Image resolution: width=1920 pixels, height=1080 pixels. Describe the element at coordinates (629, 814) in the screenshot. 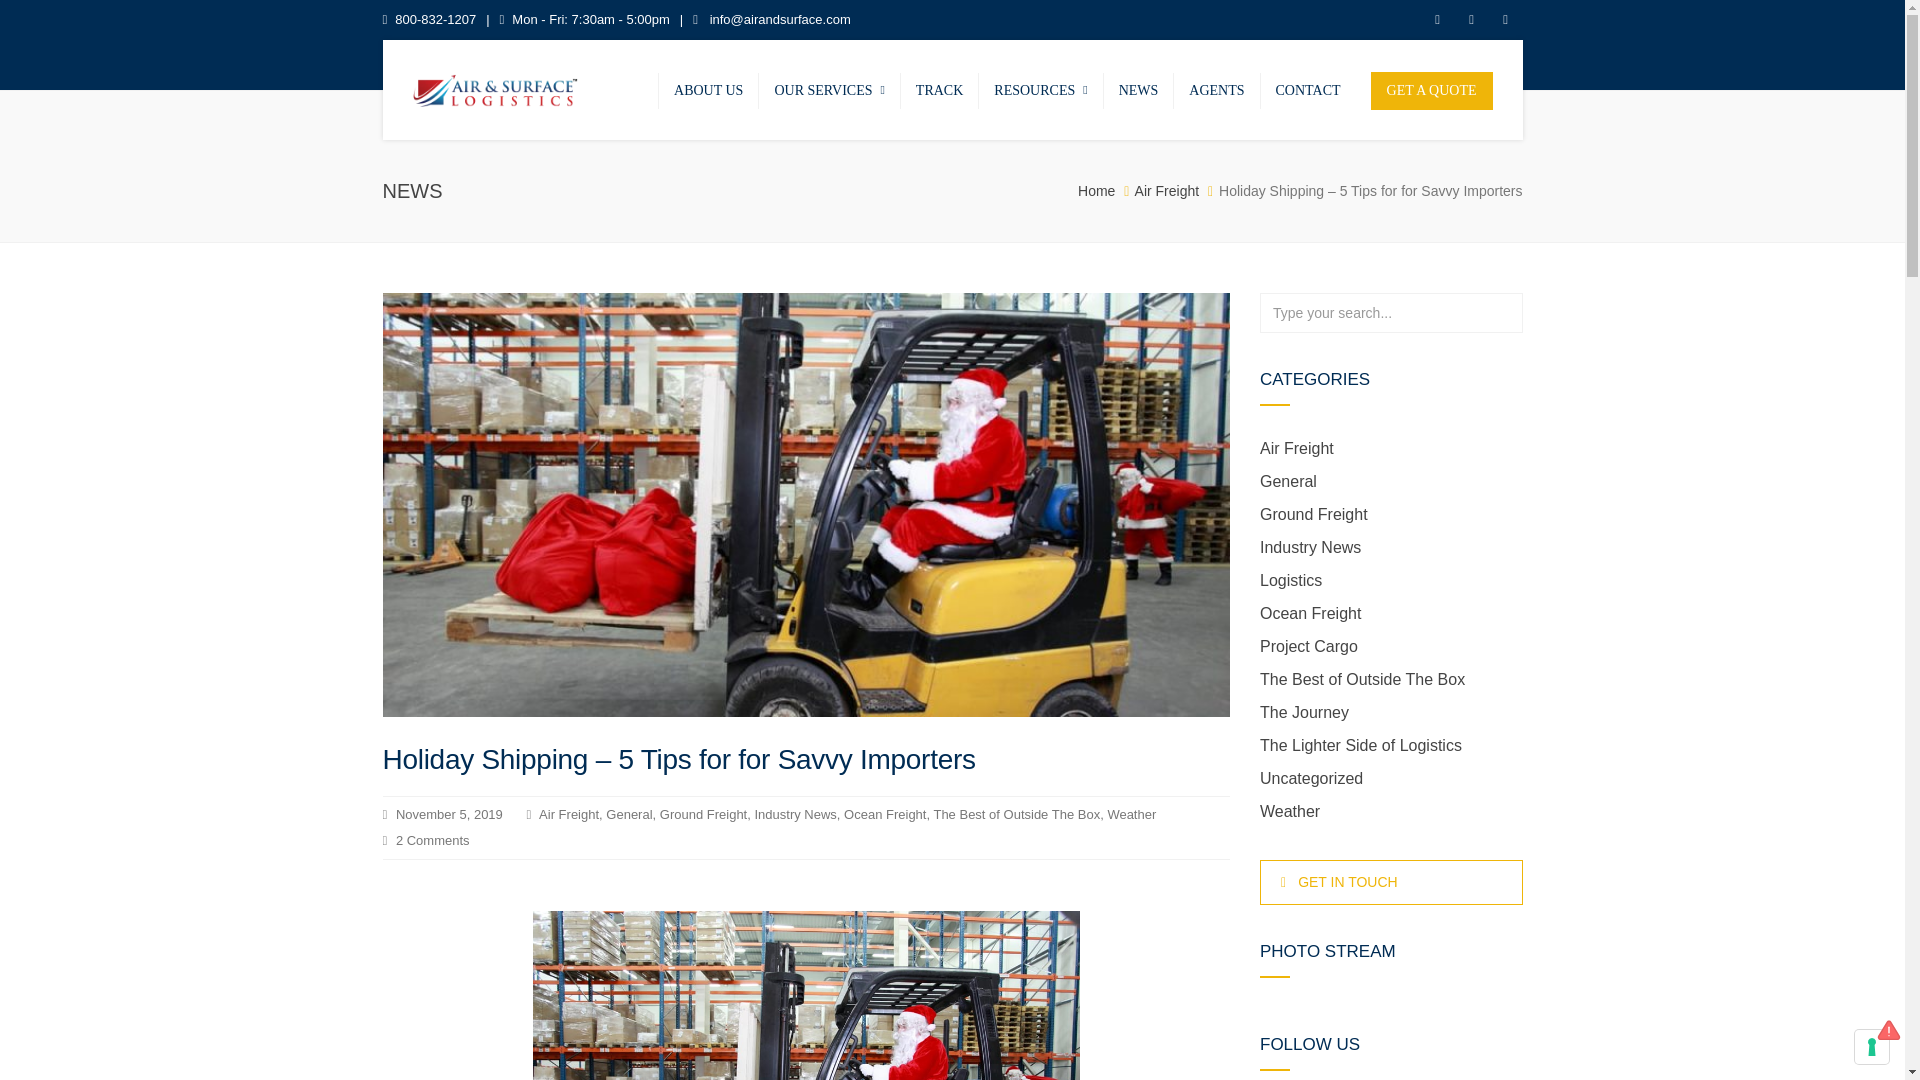

I see `General` at that location.